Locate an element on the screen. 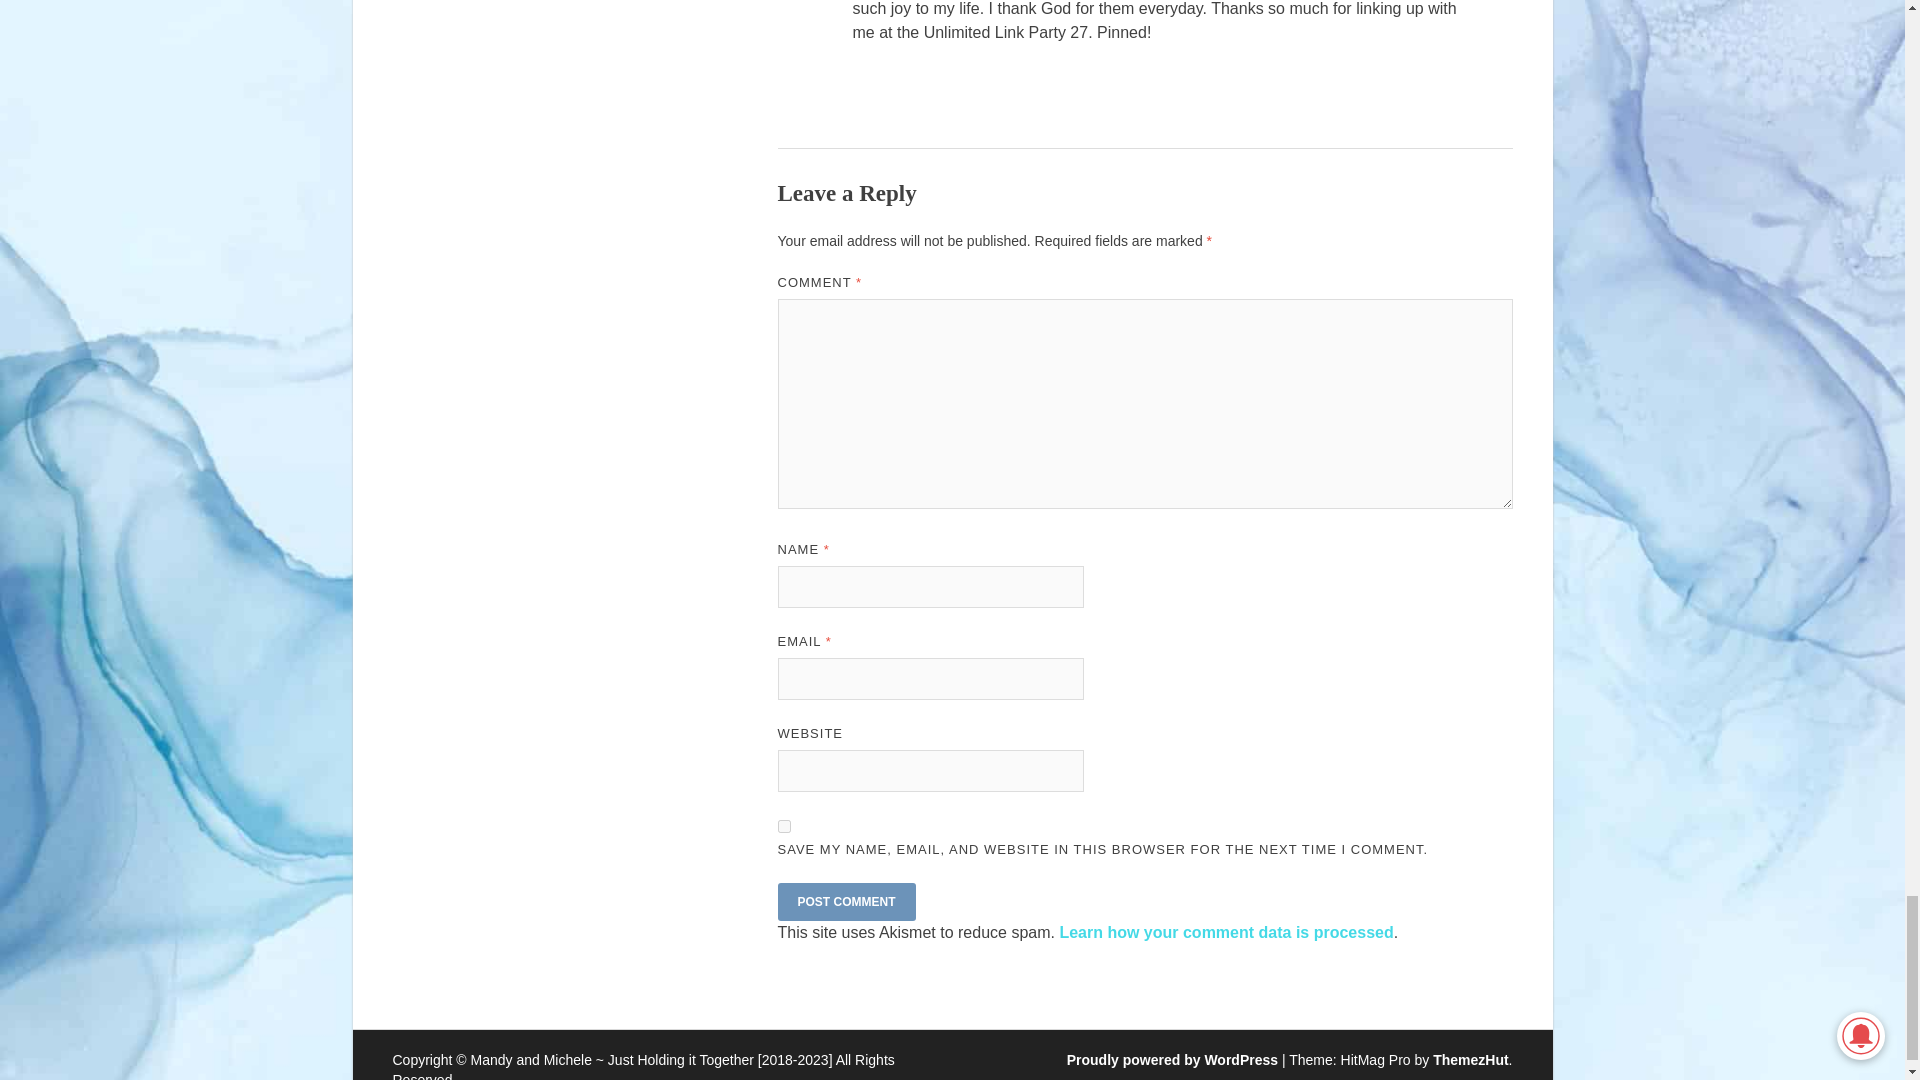 The width and height of the screenshot is (1920, 1080). Post Comment is located at coordinates (846, 902).